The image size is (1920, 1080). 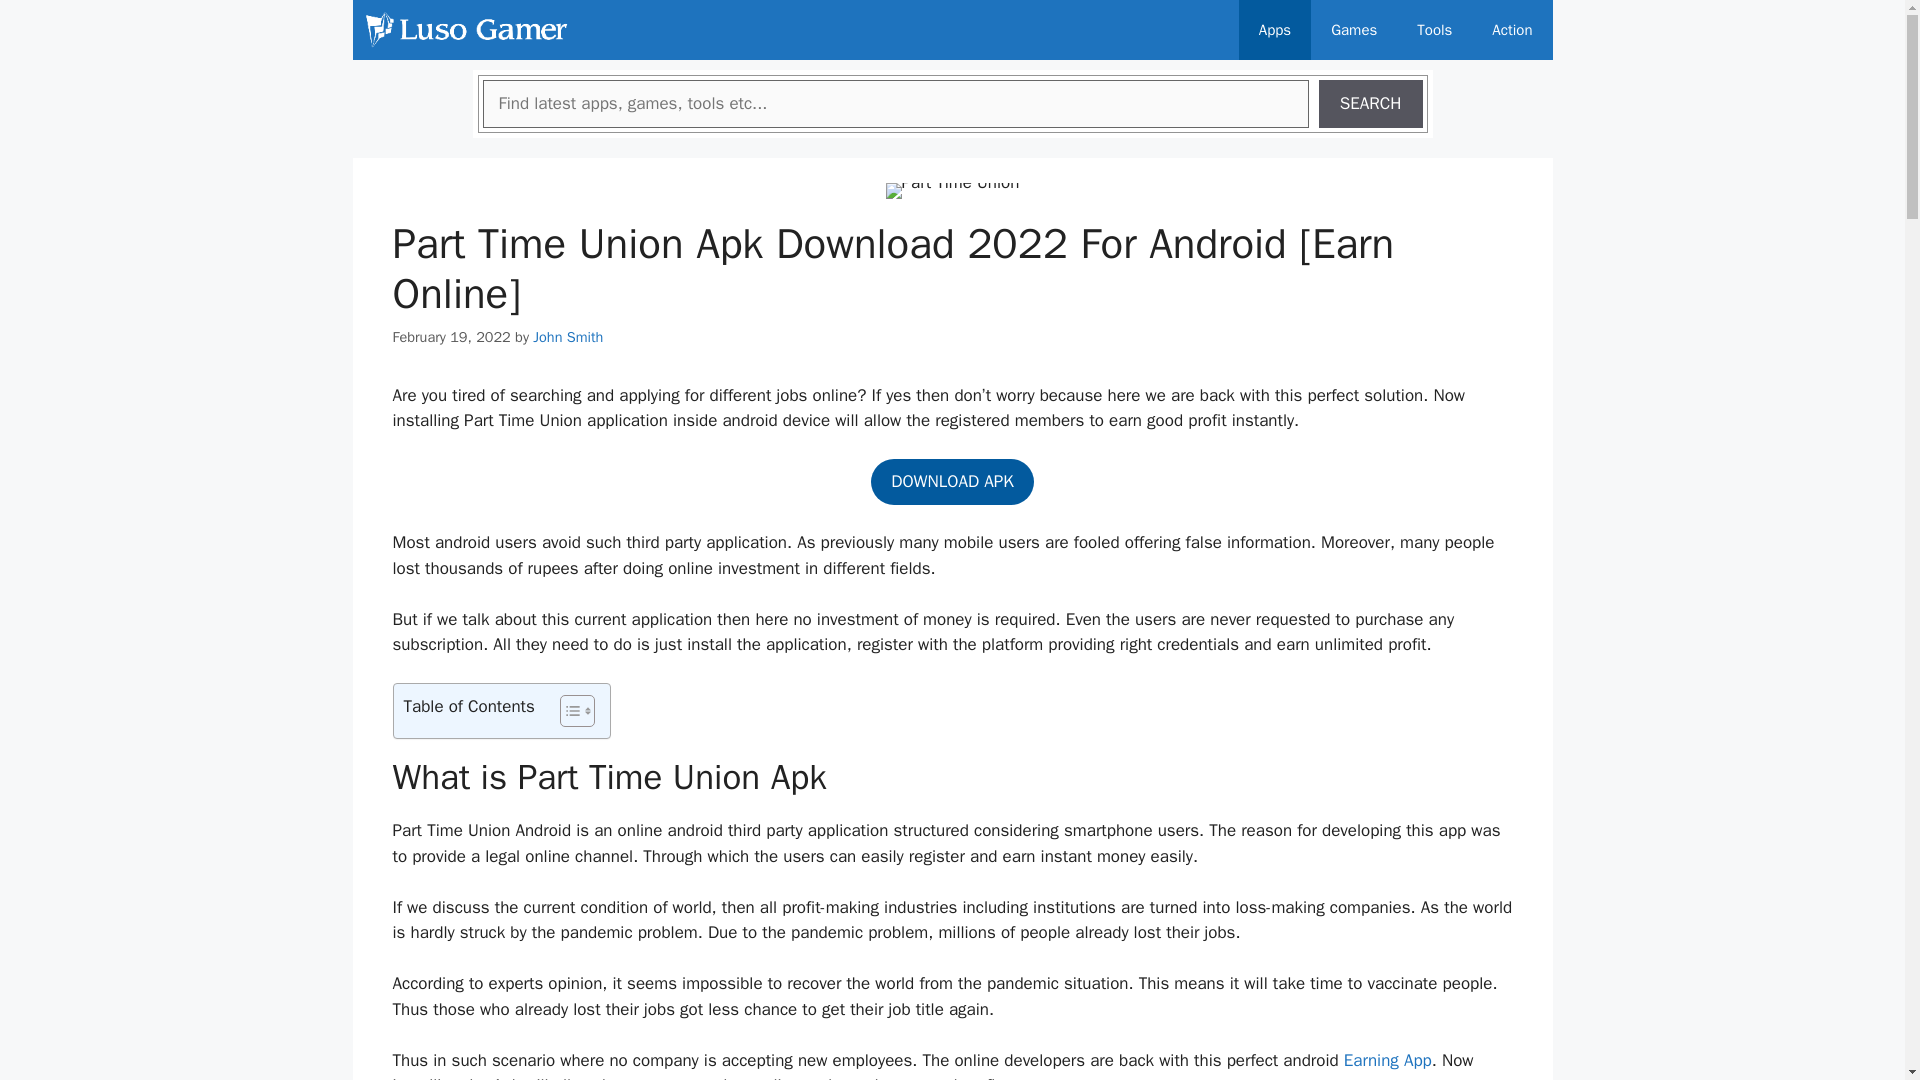 I want to click on Luso Gamer, so click(x=466, y=30).